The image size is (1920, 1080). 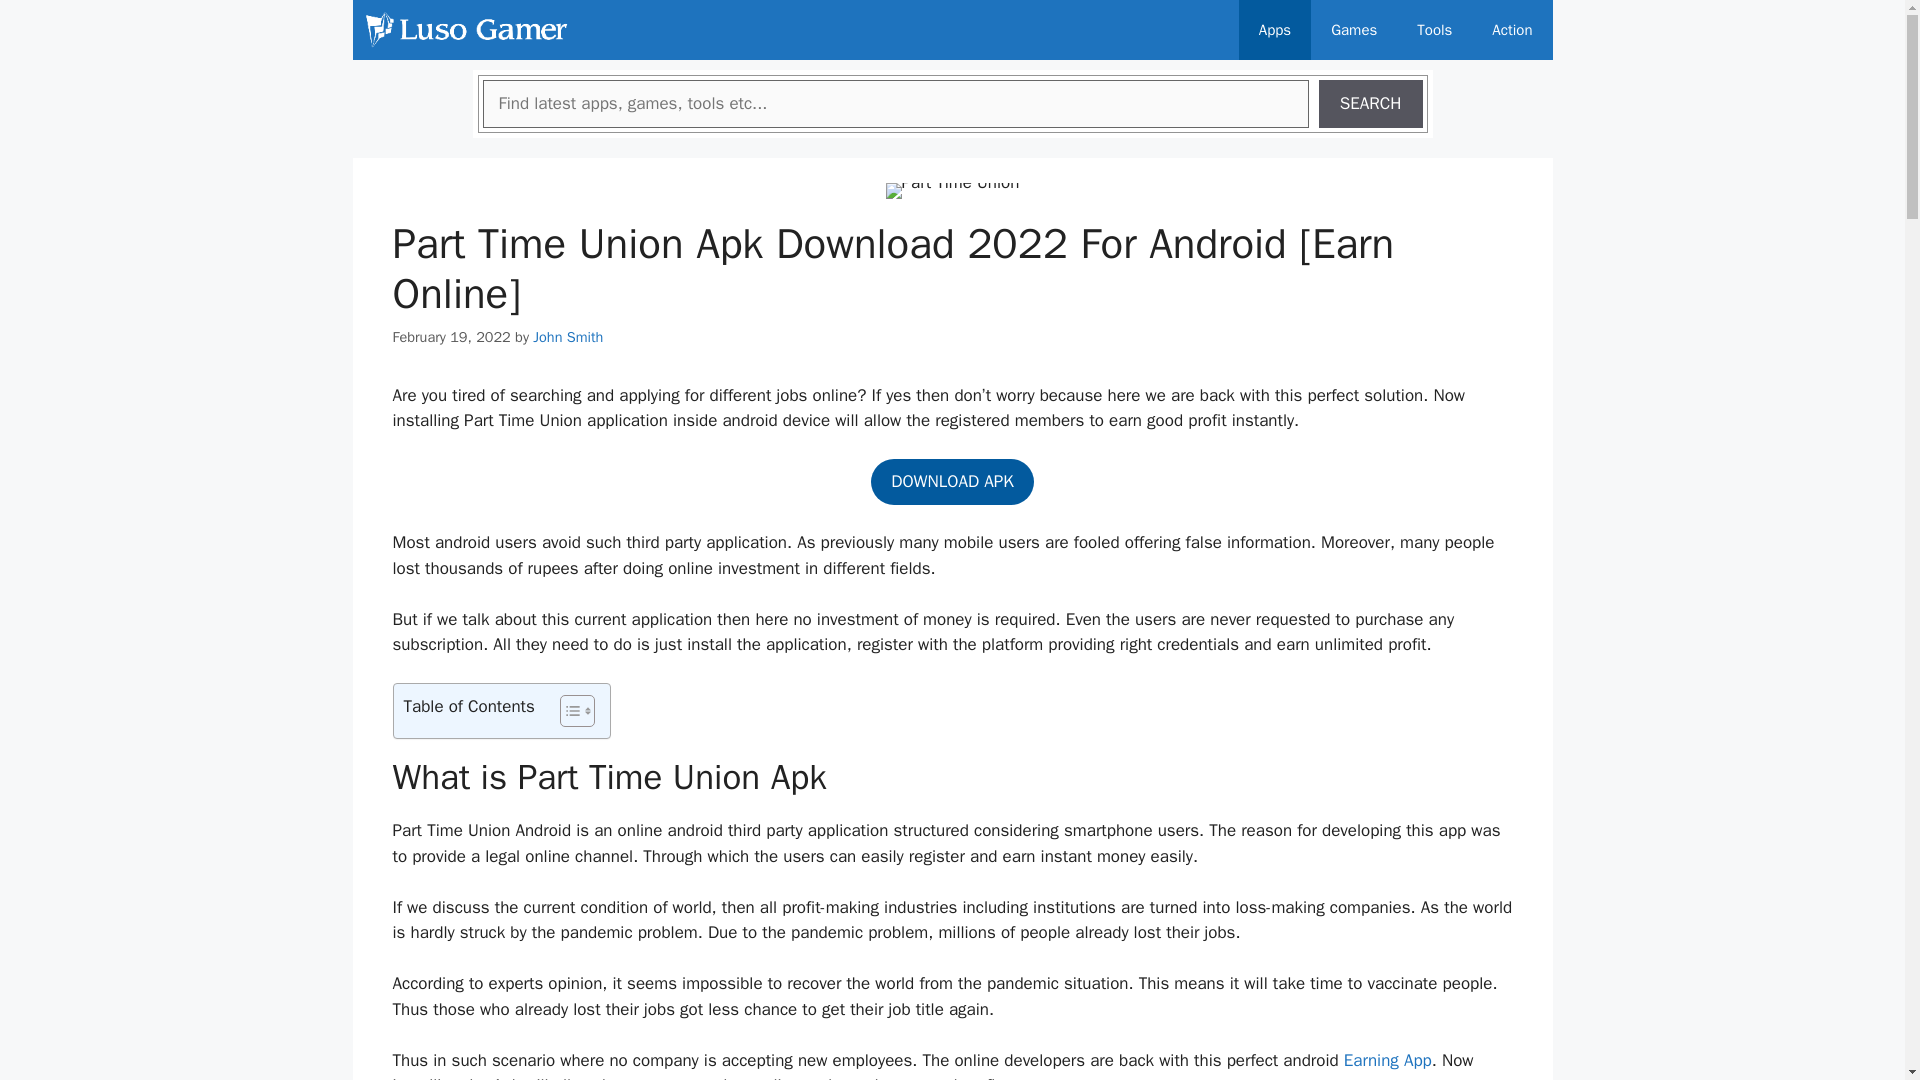 I want to click on Luso Gamer, so click(x=466, y=30).